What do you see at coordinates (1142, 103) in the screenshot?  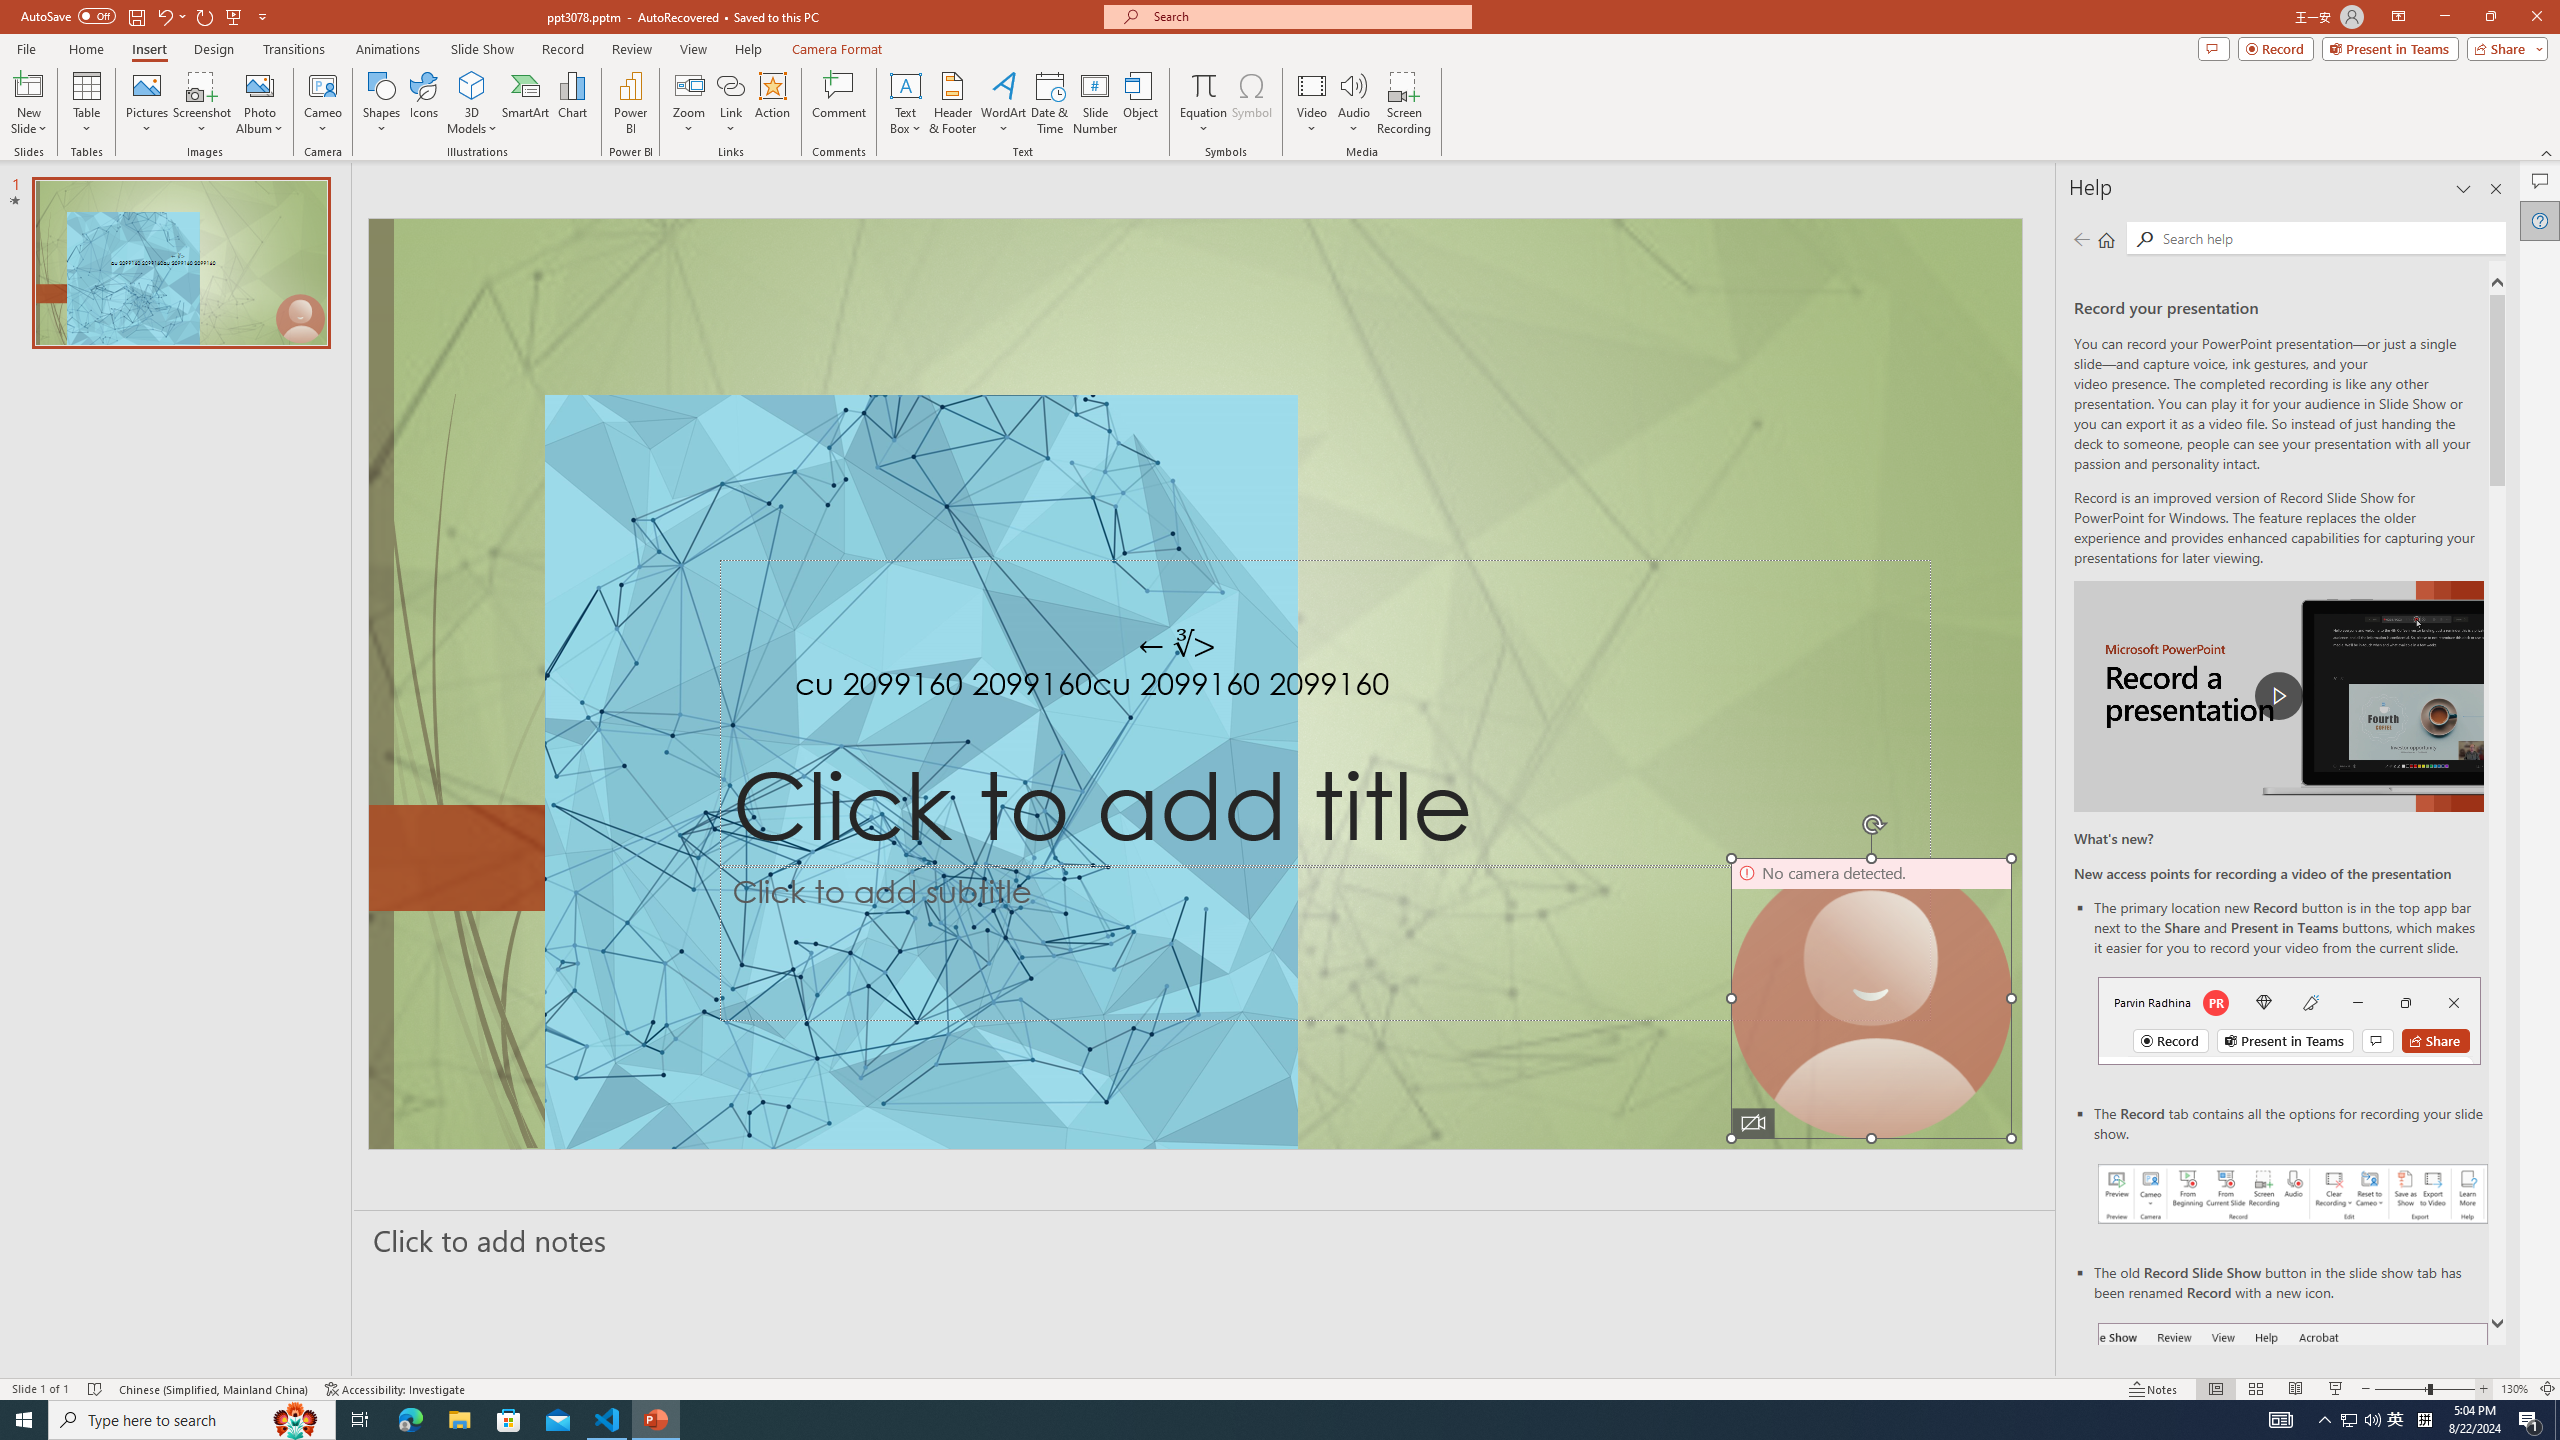 I see `Object...` at bounding box center [1142, 103].